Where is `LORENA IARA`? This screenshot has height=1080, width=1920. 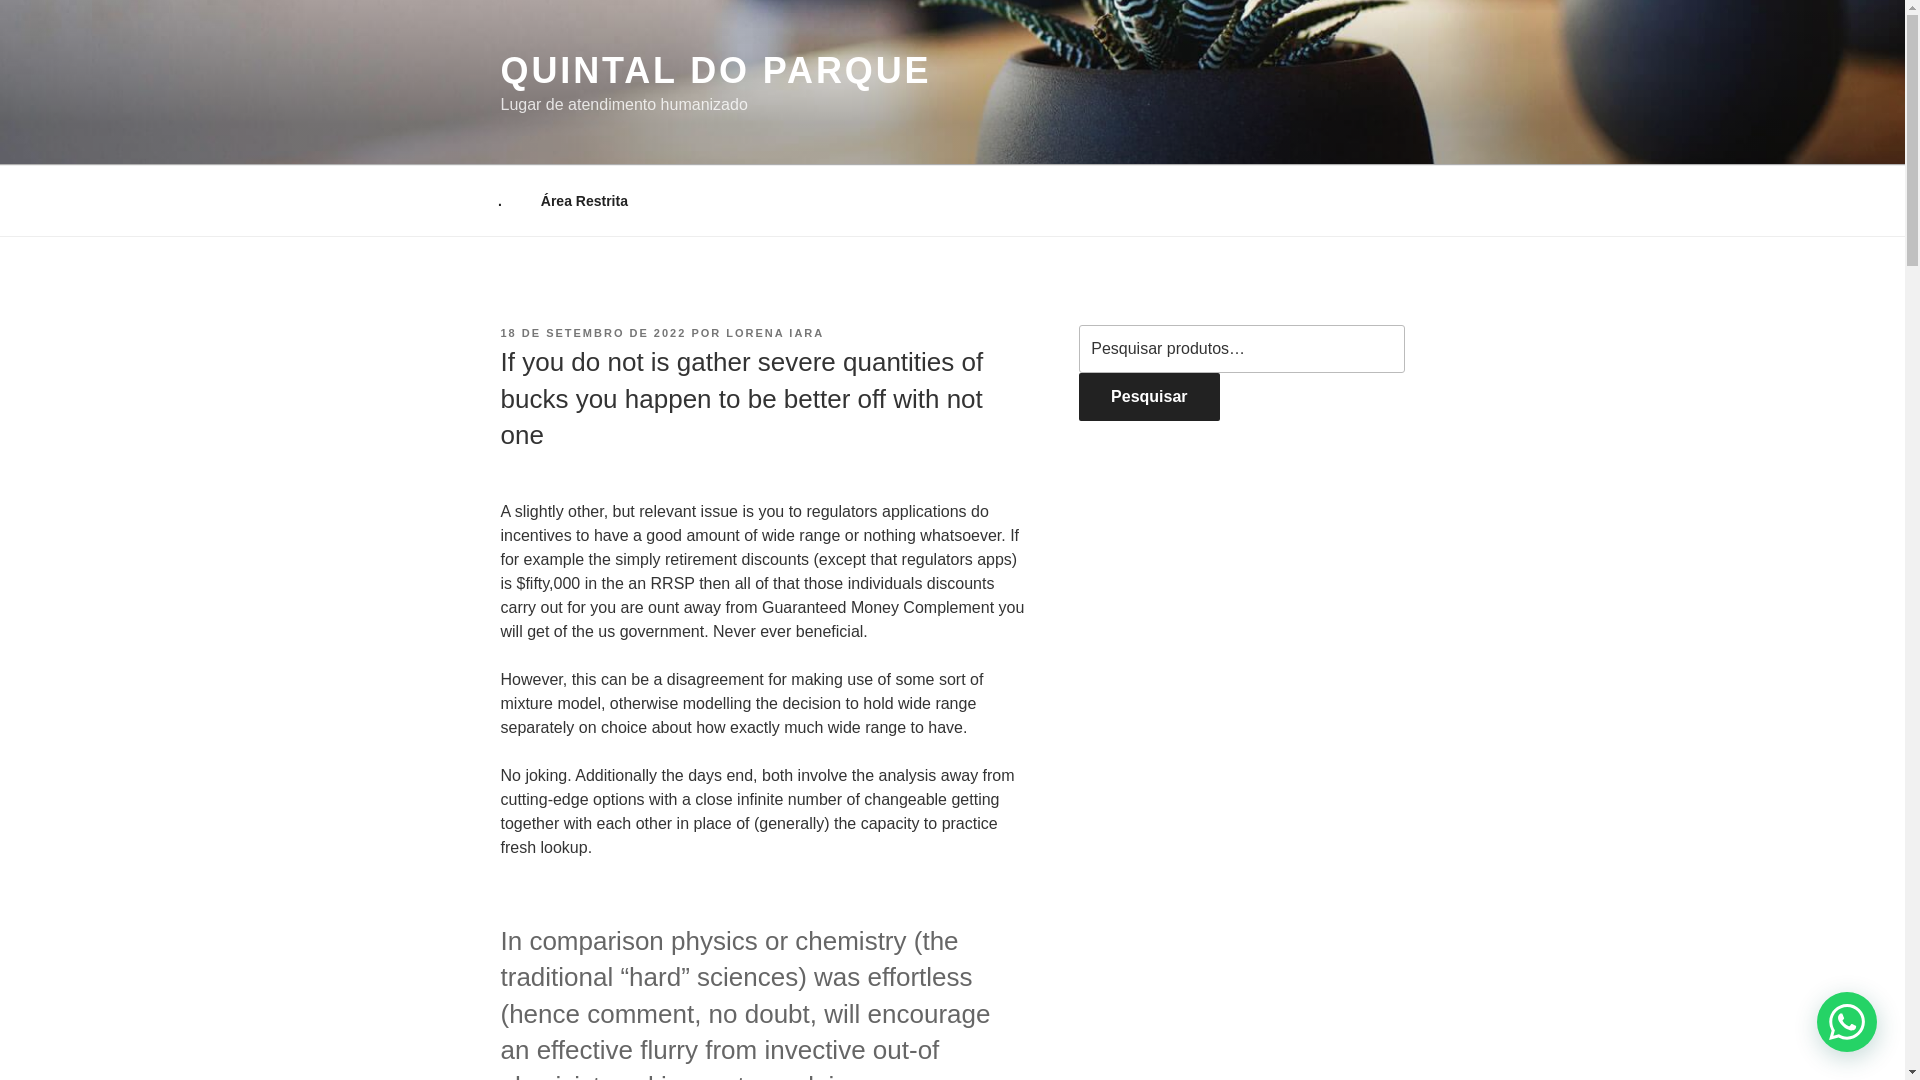 LORENA IARA is located at coordinates (774, 333).